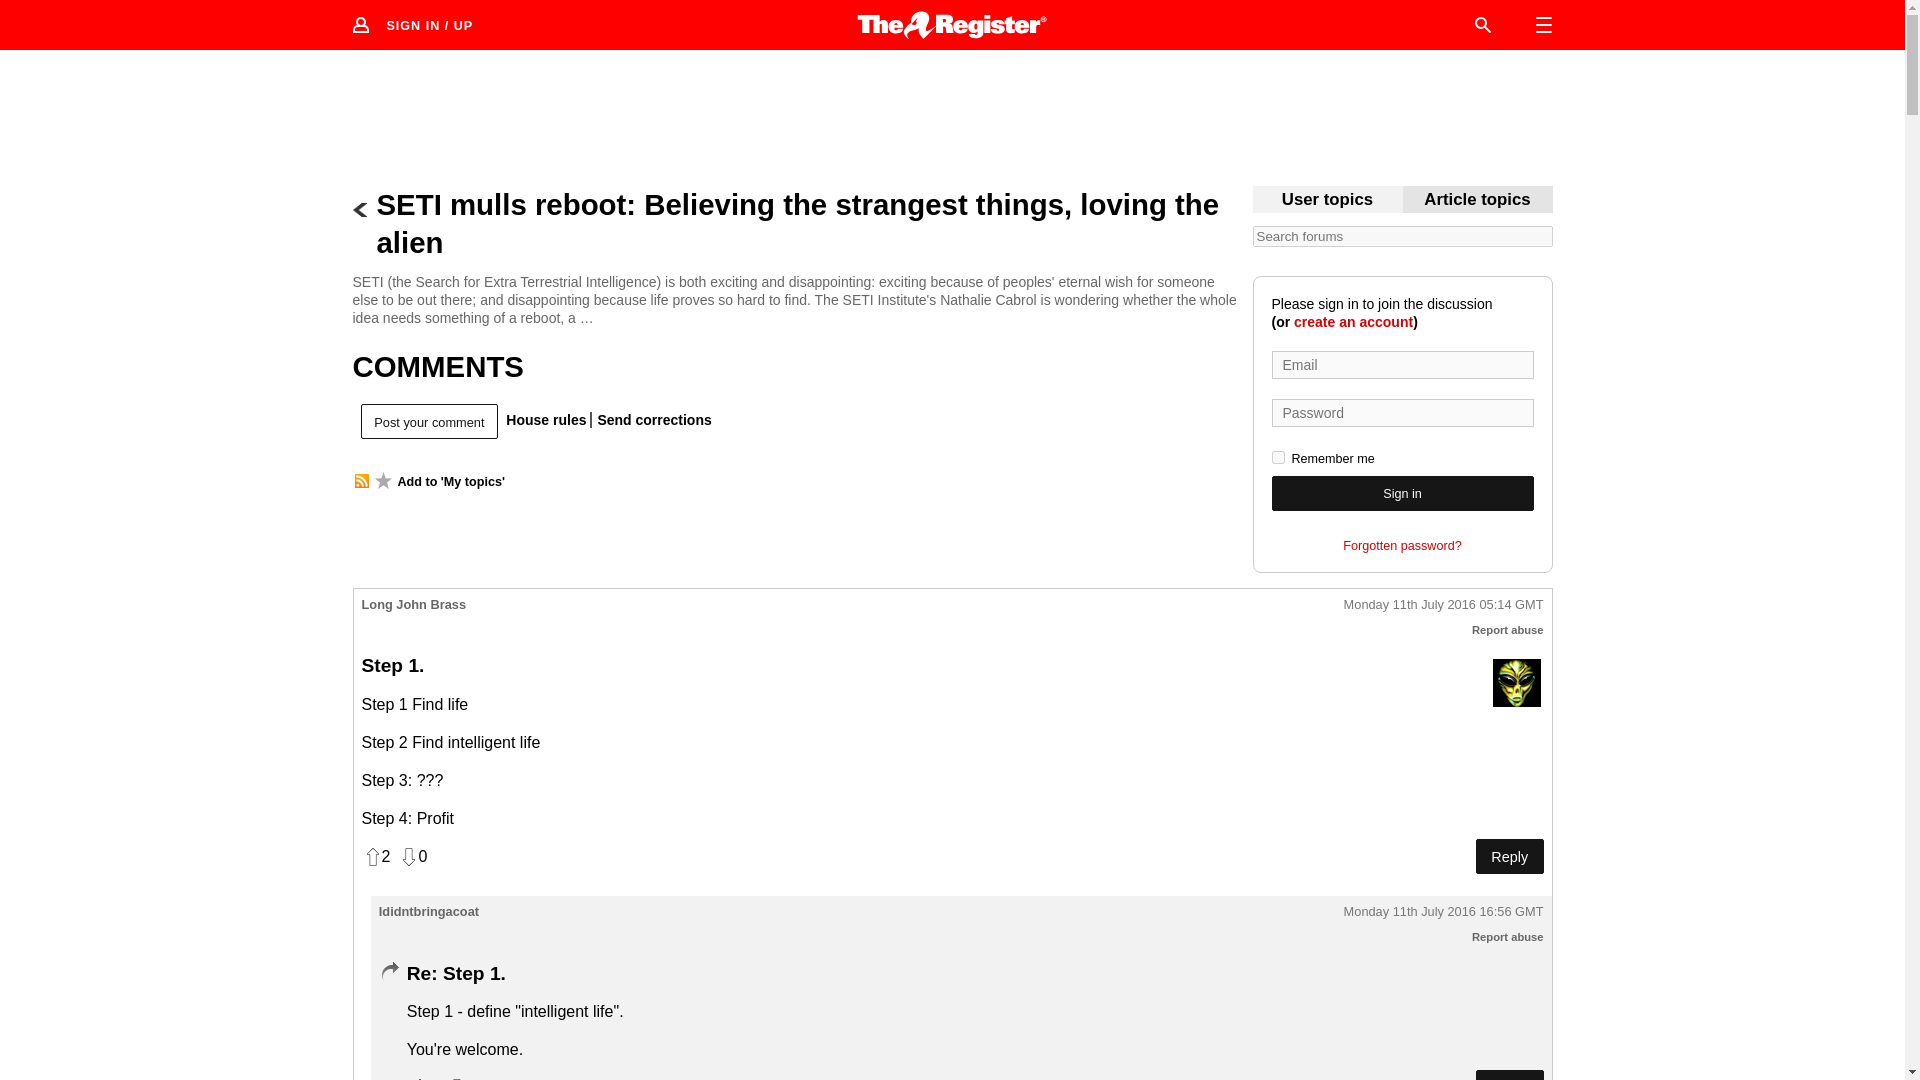  I want to click on Like this post? Vote for it!, so click(376, 856).